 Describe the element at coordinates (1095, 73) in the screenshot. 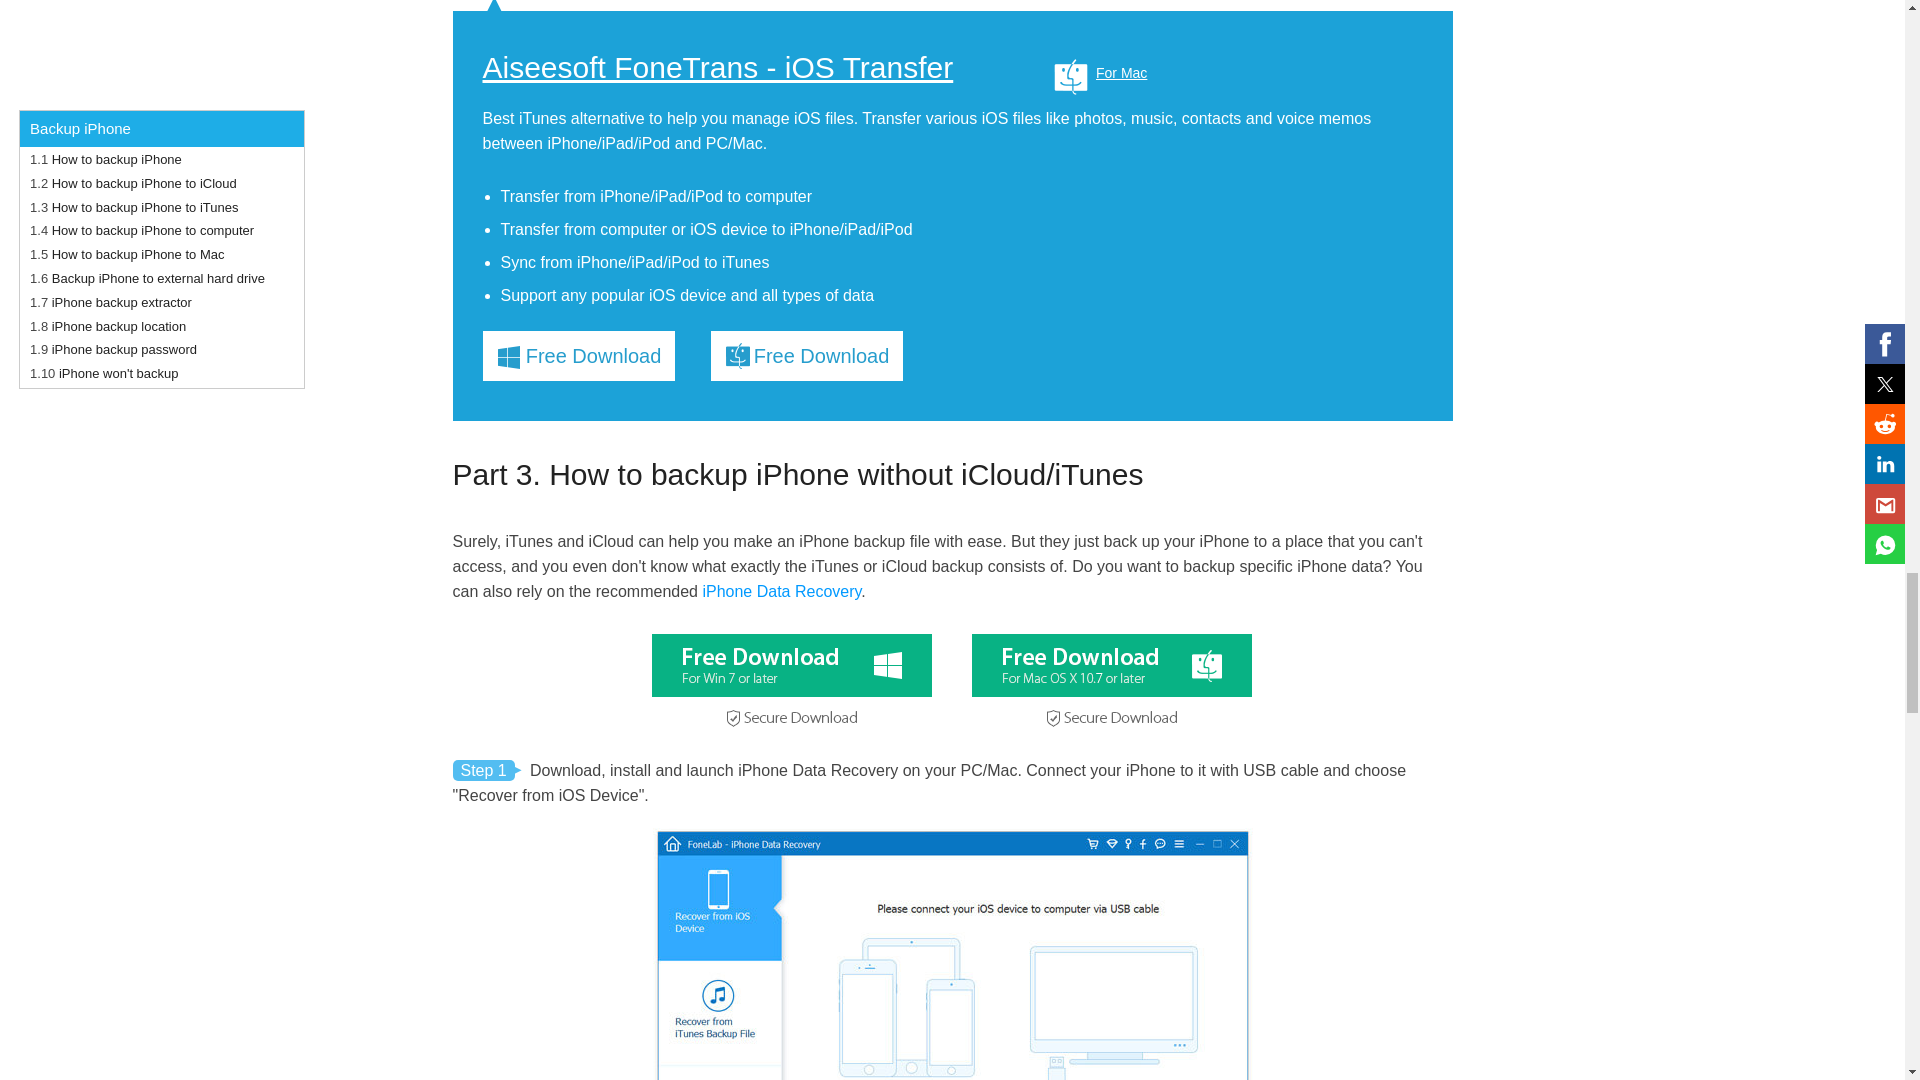

I see `For Mac` at that location.